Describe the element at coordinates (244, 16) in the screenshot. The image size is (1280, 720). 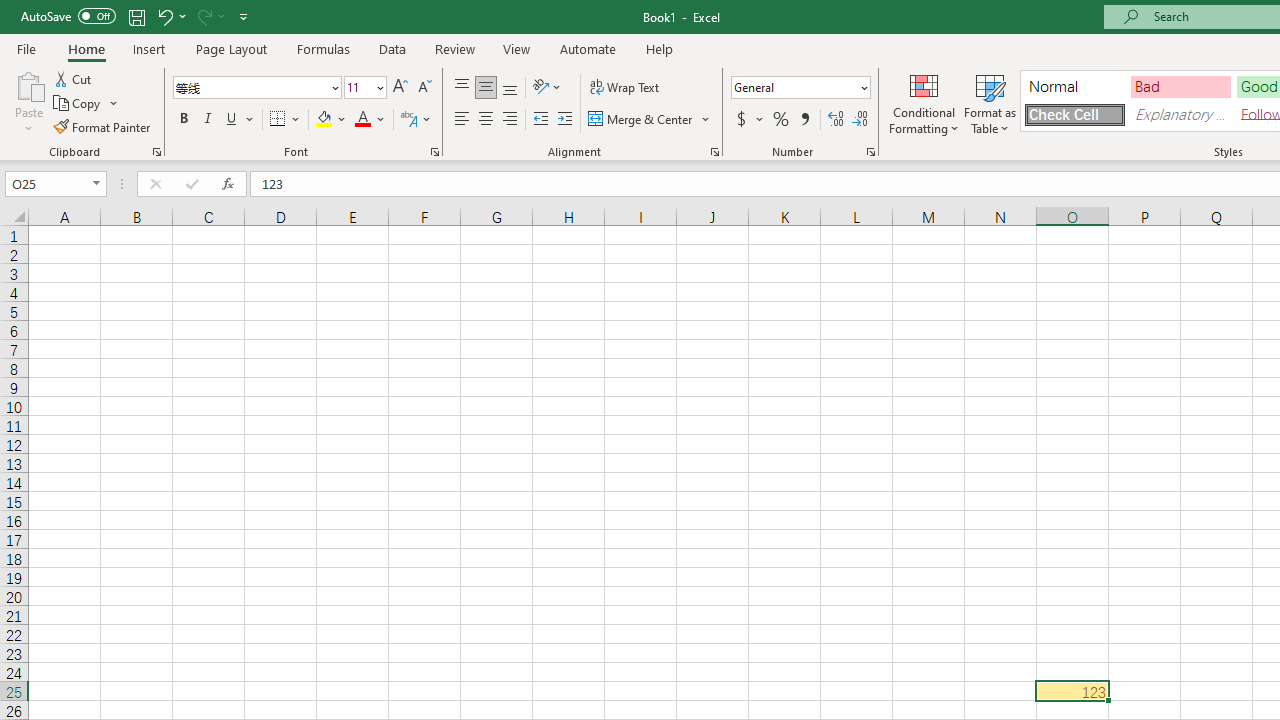
I see `Customize Quick Access Toolbar` at that location.